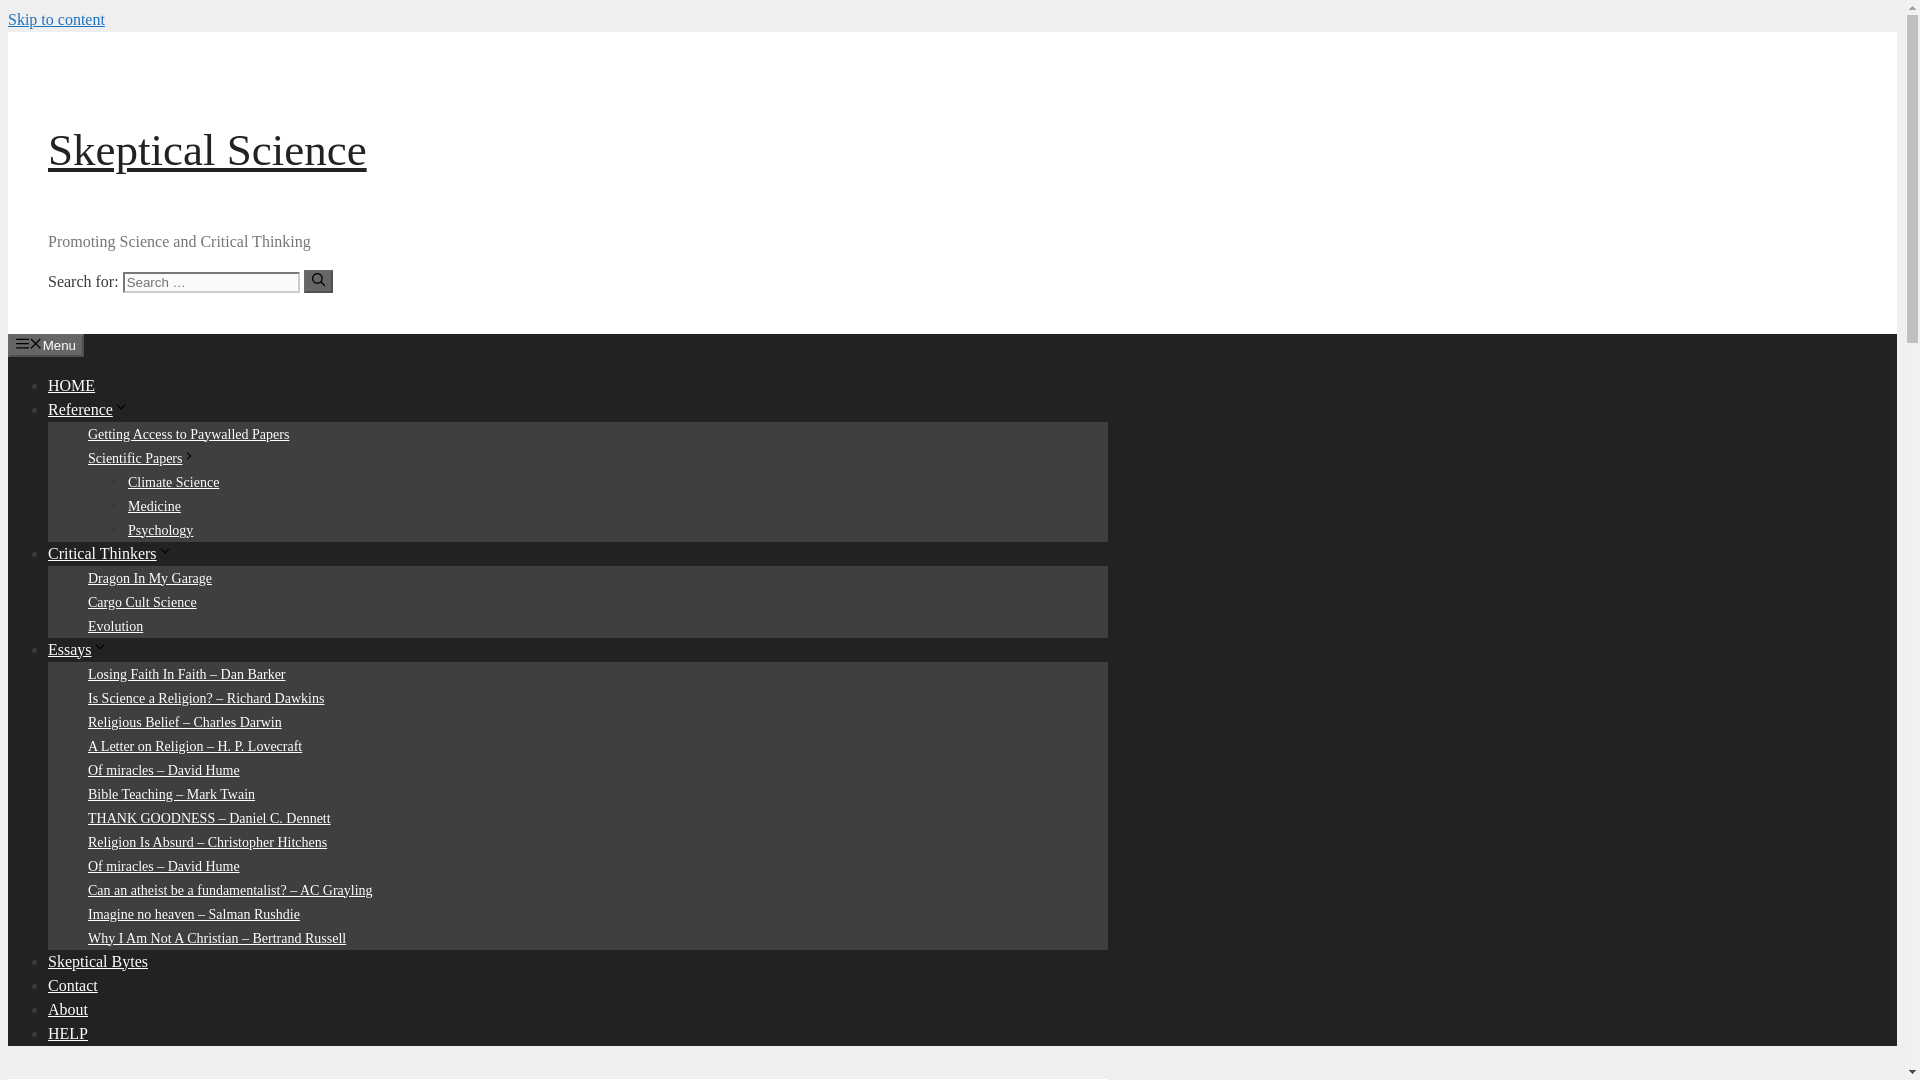 The image size is (1920, 1080). What do you see at coordinates (150, 578) in the screenshot?
I see `Dragon In My Garage` at bounding box center [150, 578].